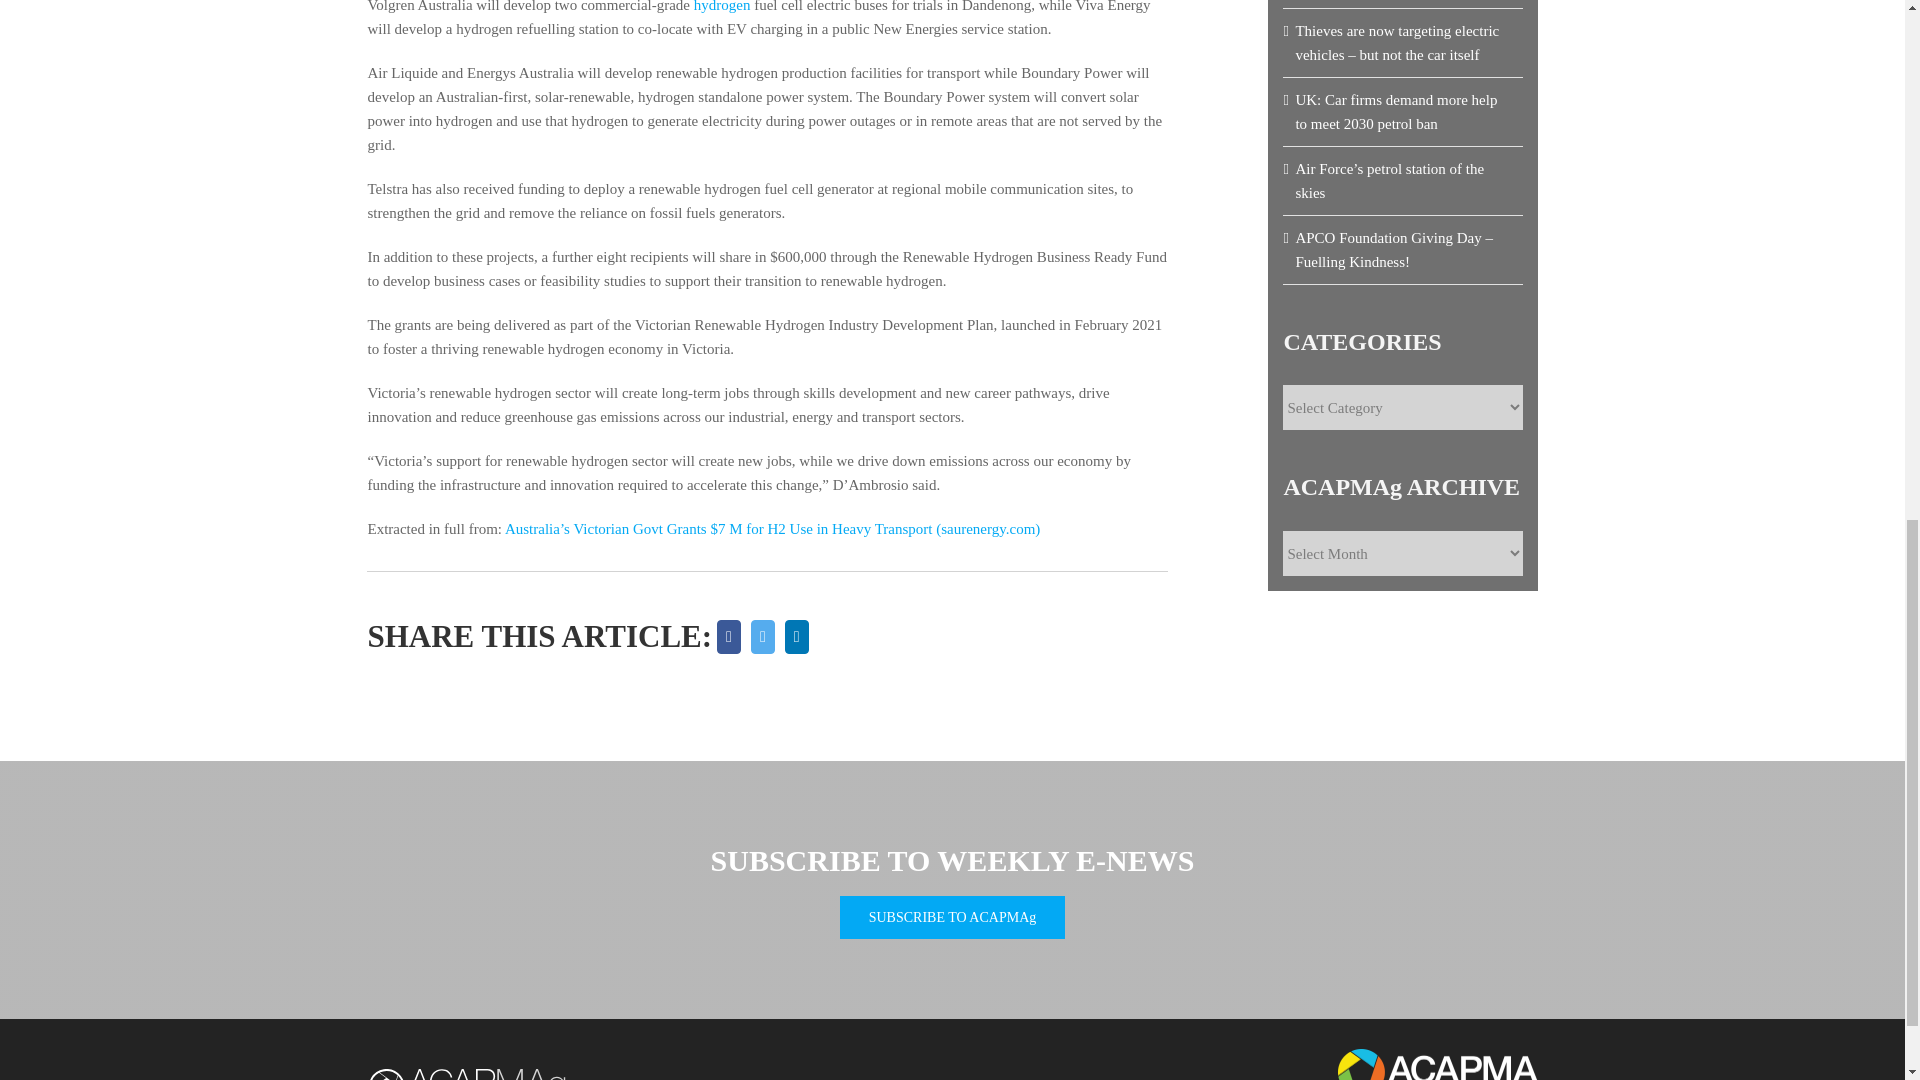  What do you see at coordinates (952, 917) in the screenshot?
I see `SUBSCRIBE TO ACAPMAg` at bounding box center [952, 917].